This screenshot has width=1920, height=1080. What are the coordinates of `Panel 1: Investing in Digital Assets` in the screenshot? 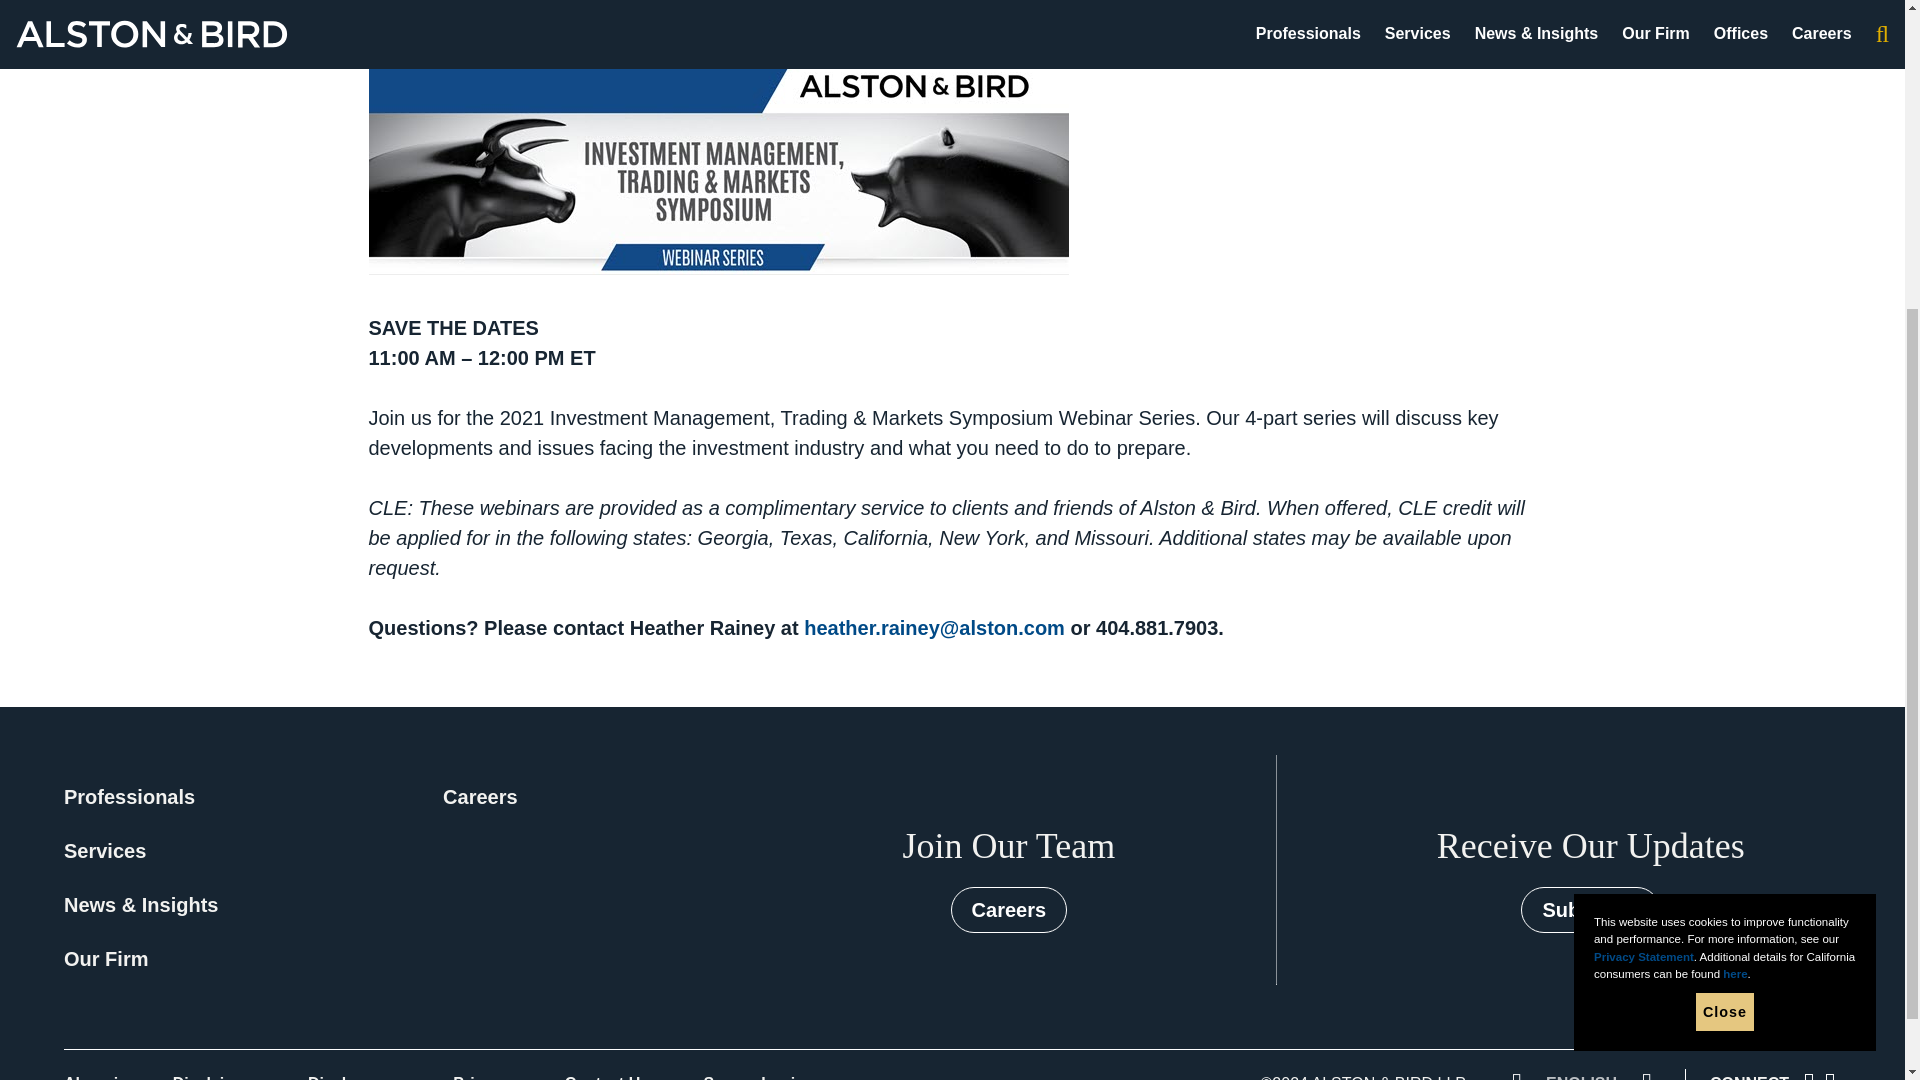 It's located at (690, 12).